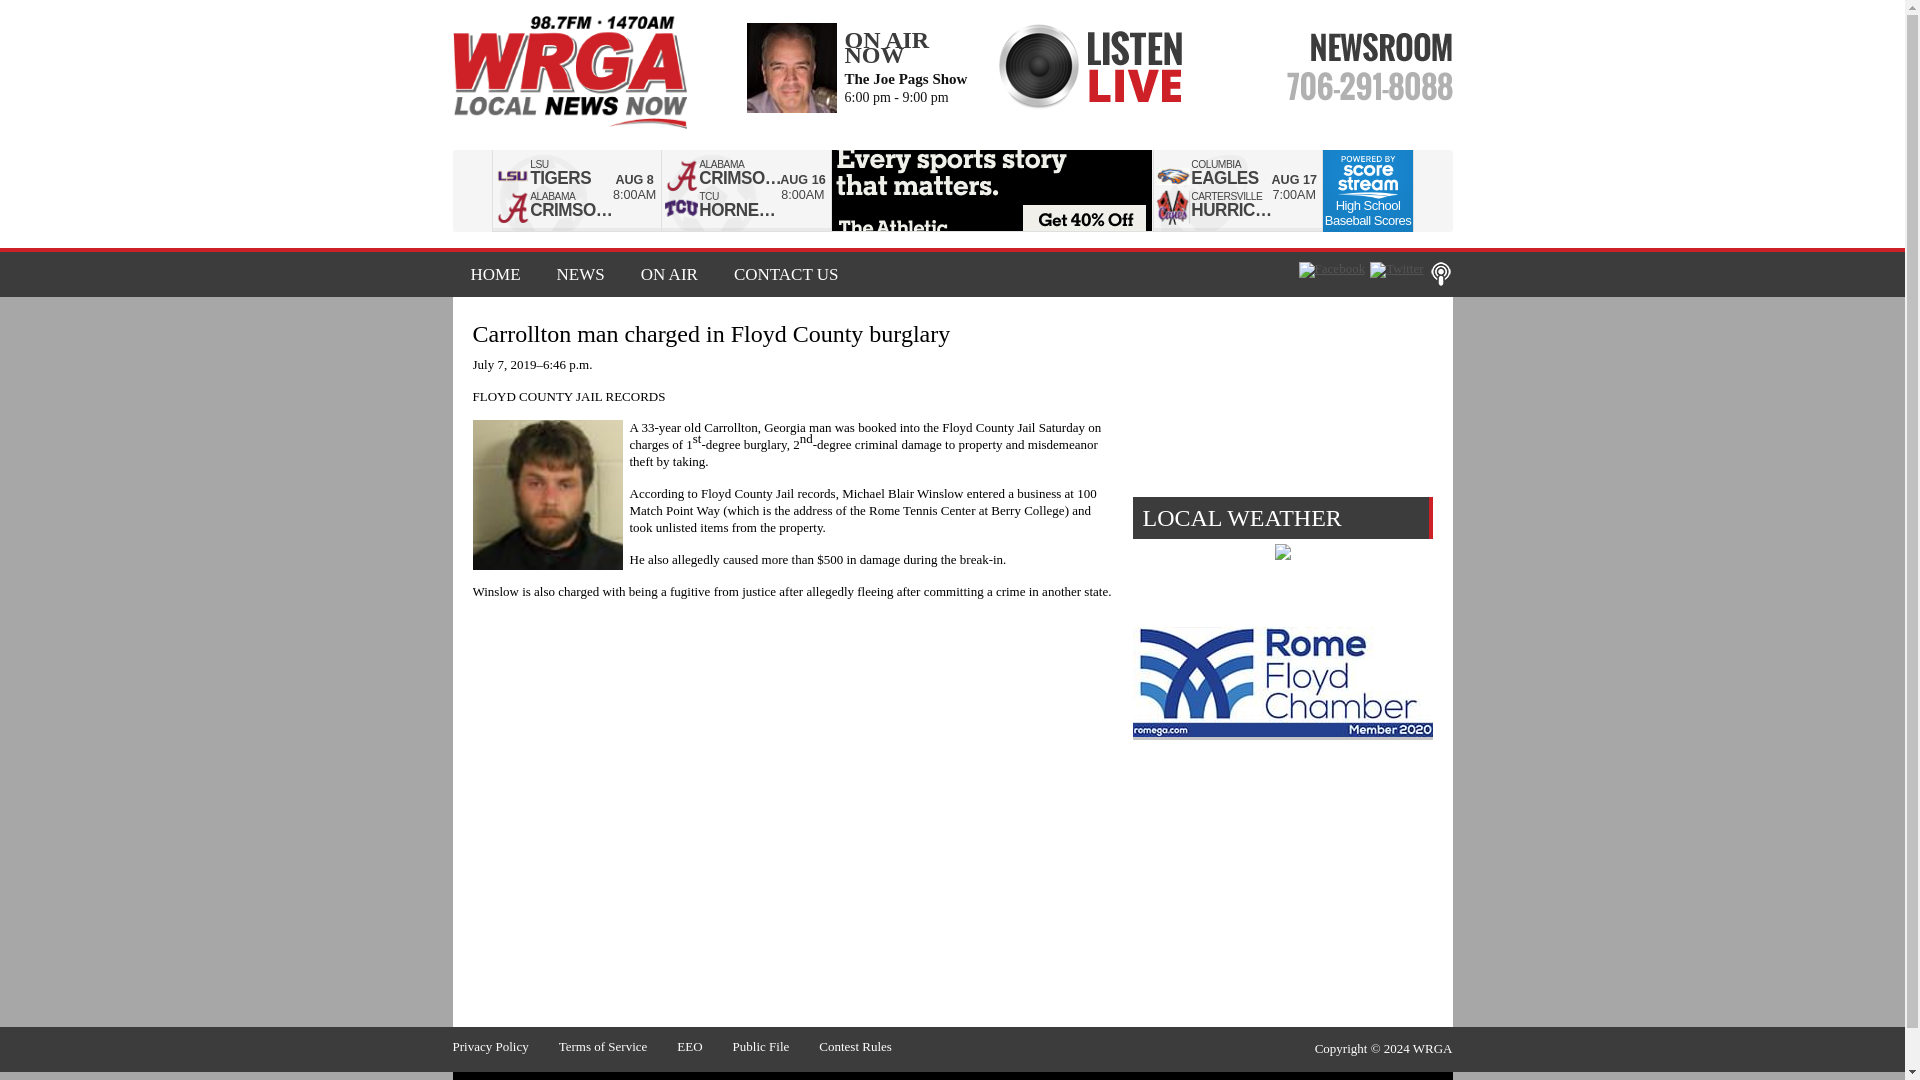 The height and width of the screenshot is (1080, 1920). What do you see at coordinates (504, 1046) in the screenshot?
I see `Privacy Policy` at bounding box center [504, 1046].